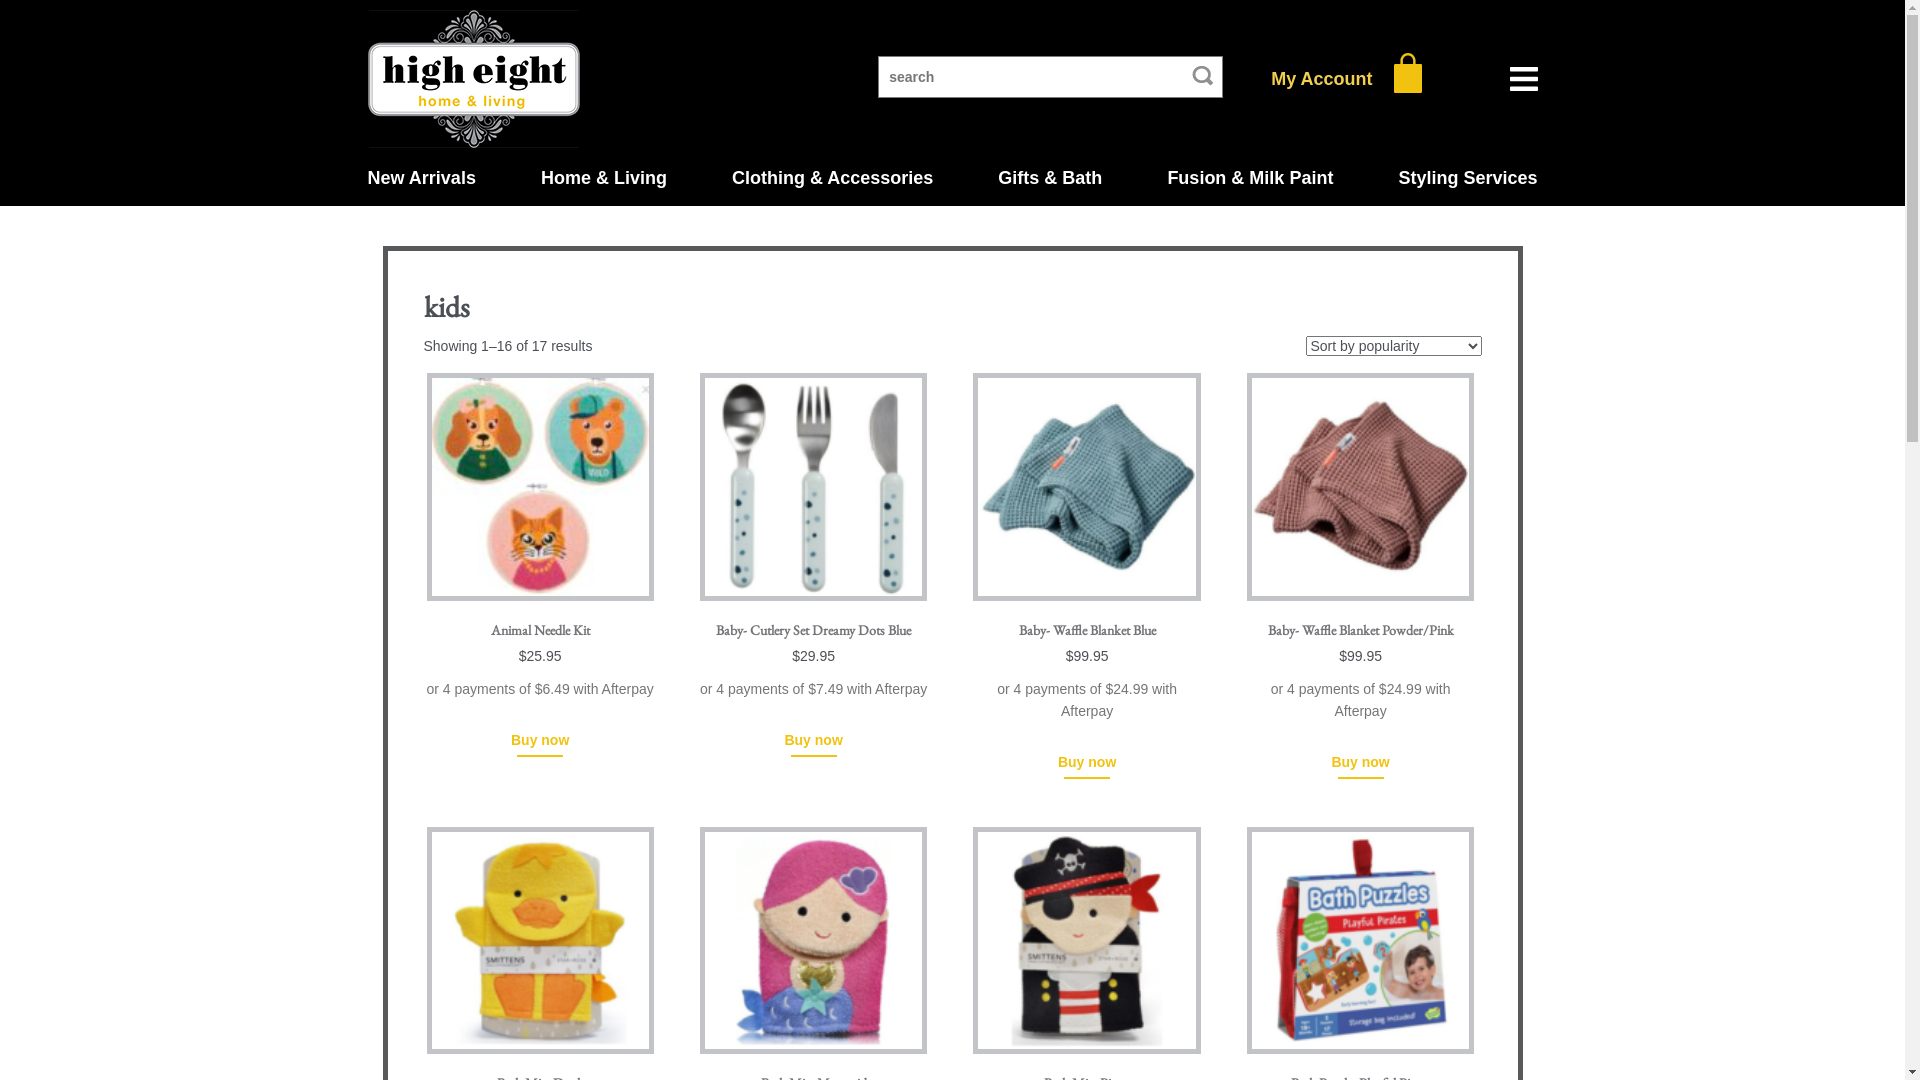 This screenshot has height=1080, width=1920. What do you see at coordinates (1050, 178) in the screenshot?
I see `Gifts & Bath` at bounding box center [1050, 178].